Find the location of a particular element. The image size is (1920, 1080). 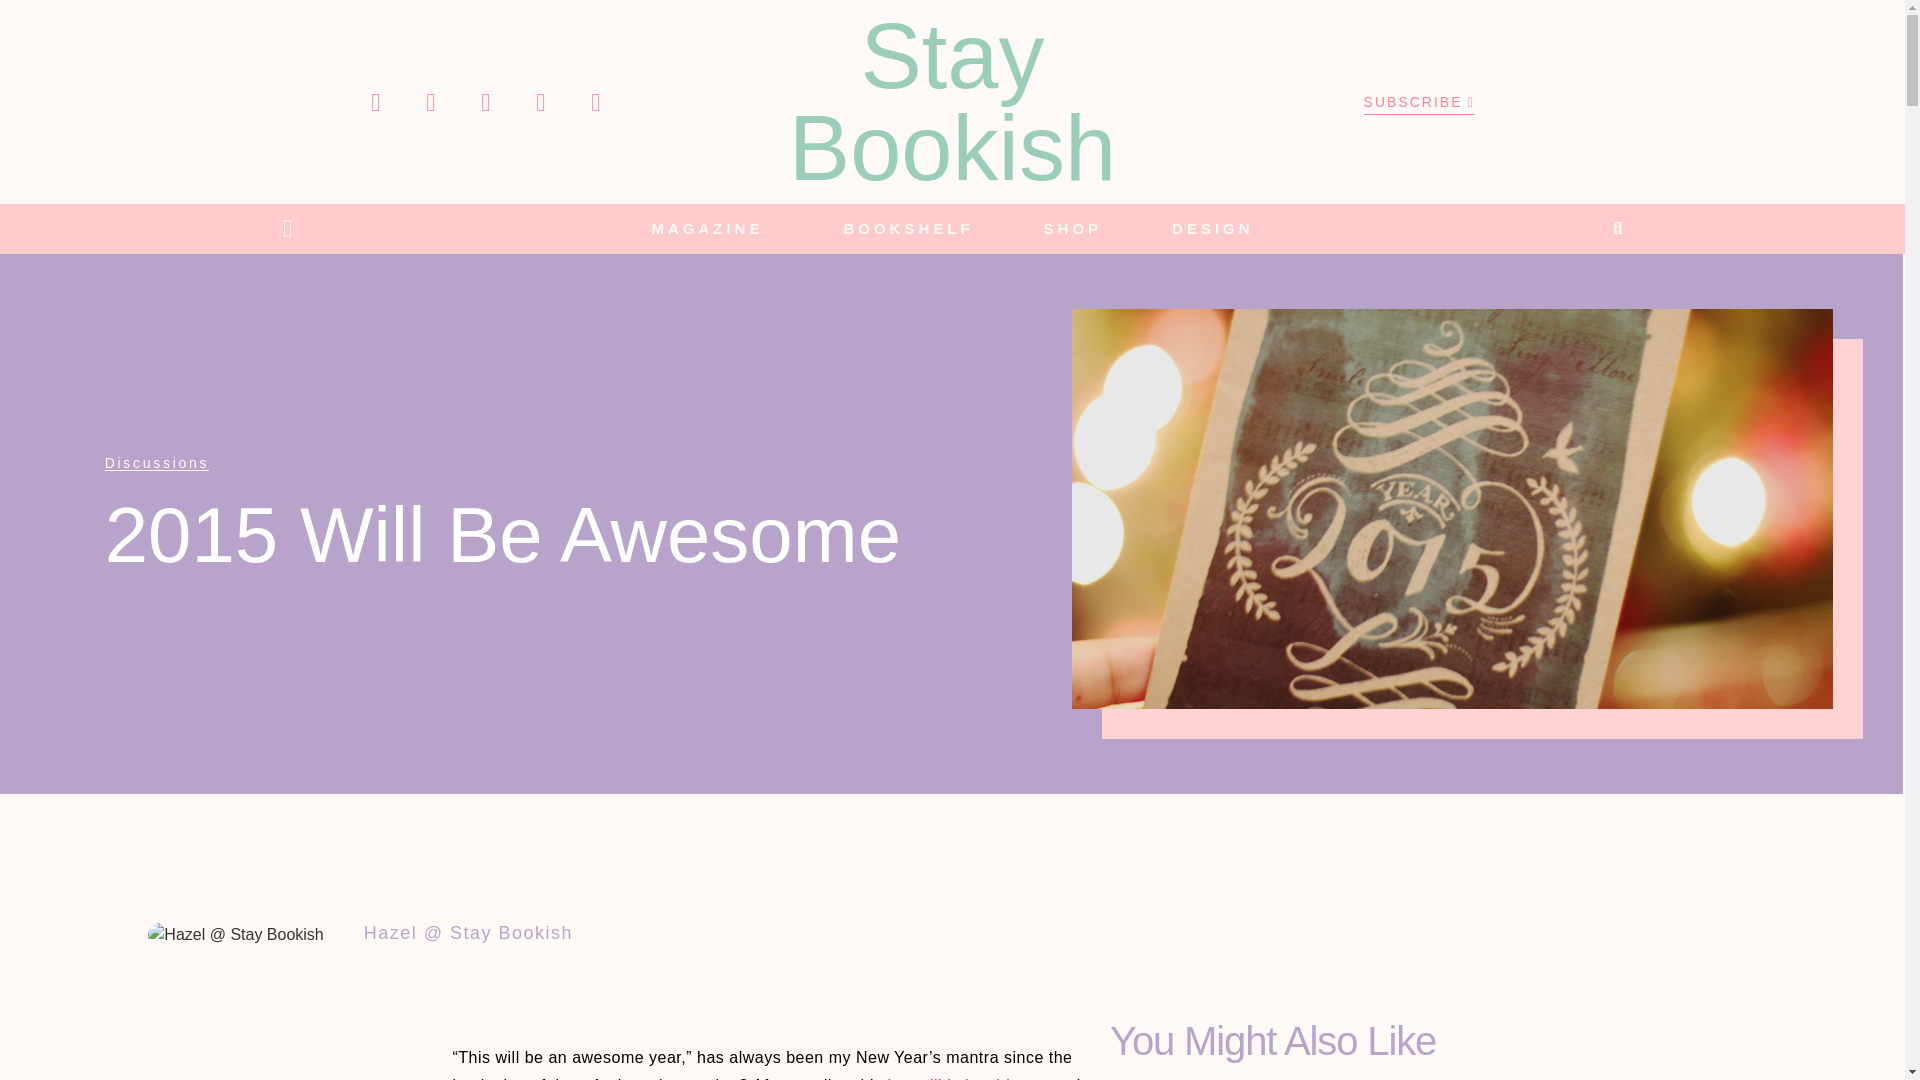

BOOKSHELF is located at coordinates (907, 228).